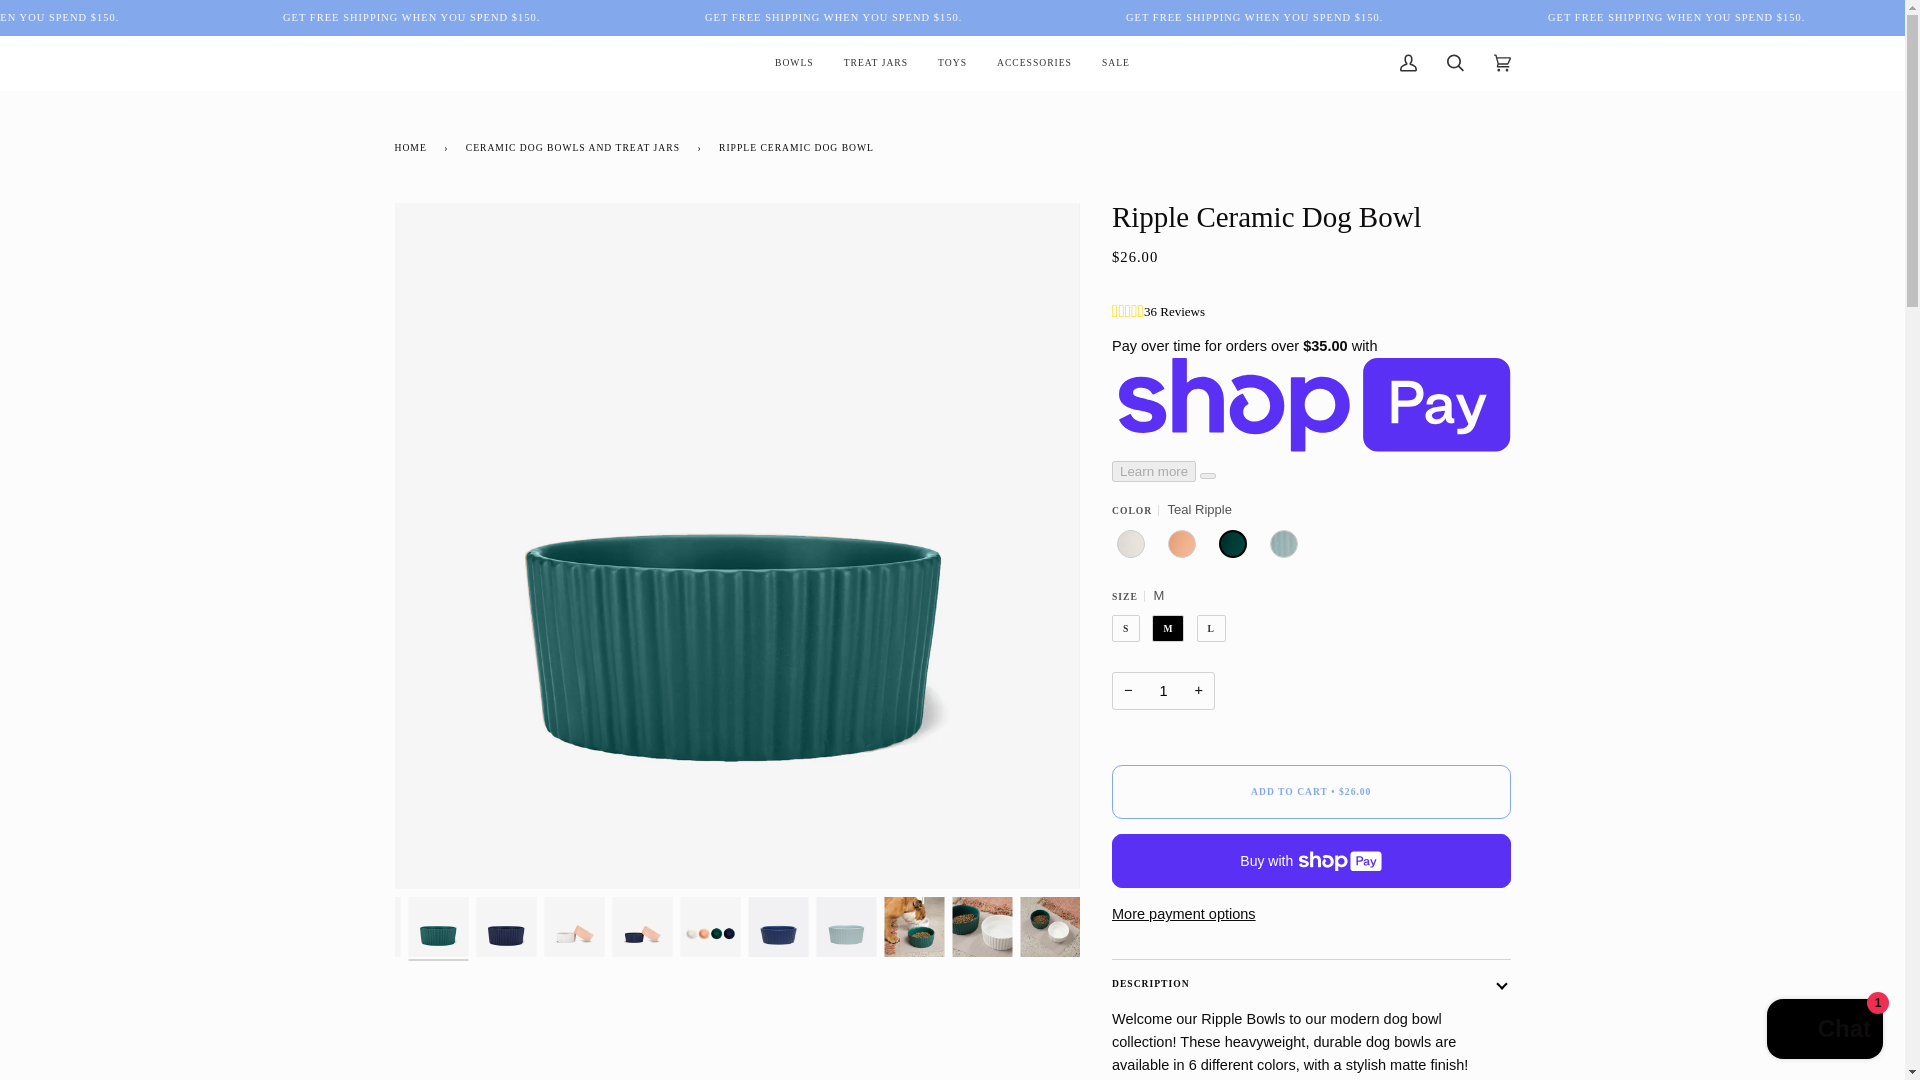 The width and height of the screenshot is (1920, 1080). Describe the element at coordinates (952, 62) in the screenshot. I see `TOYS` at that location.